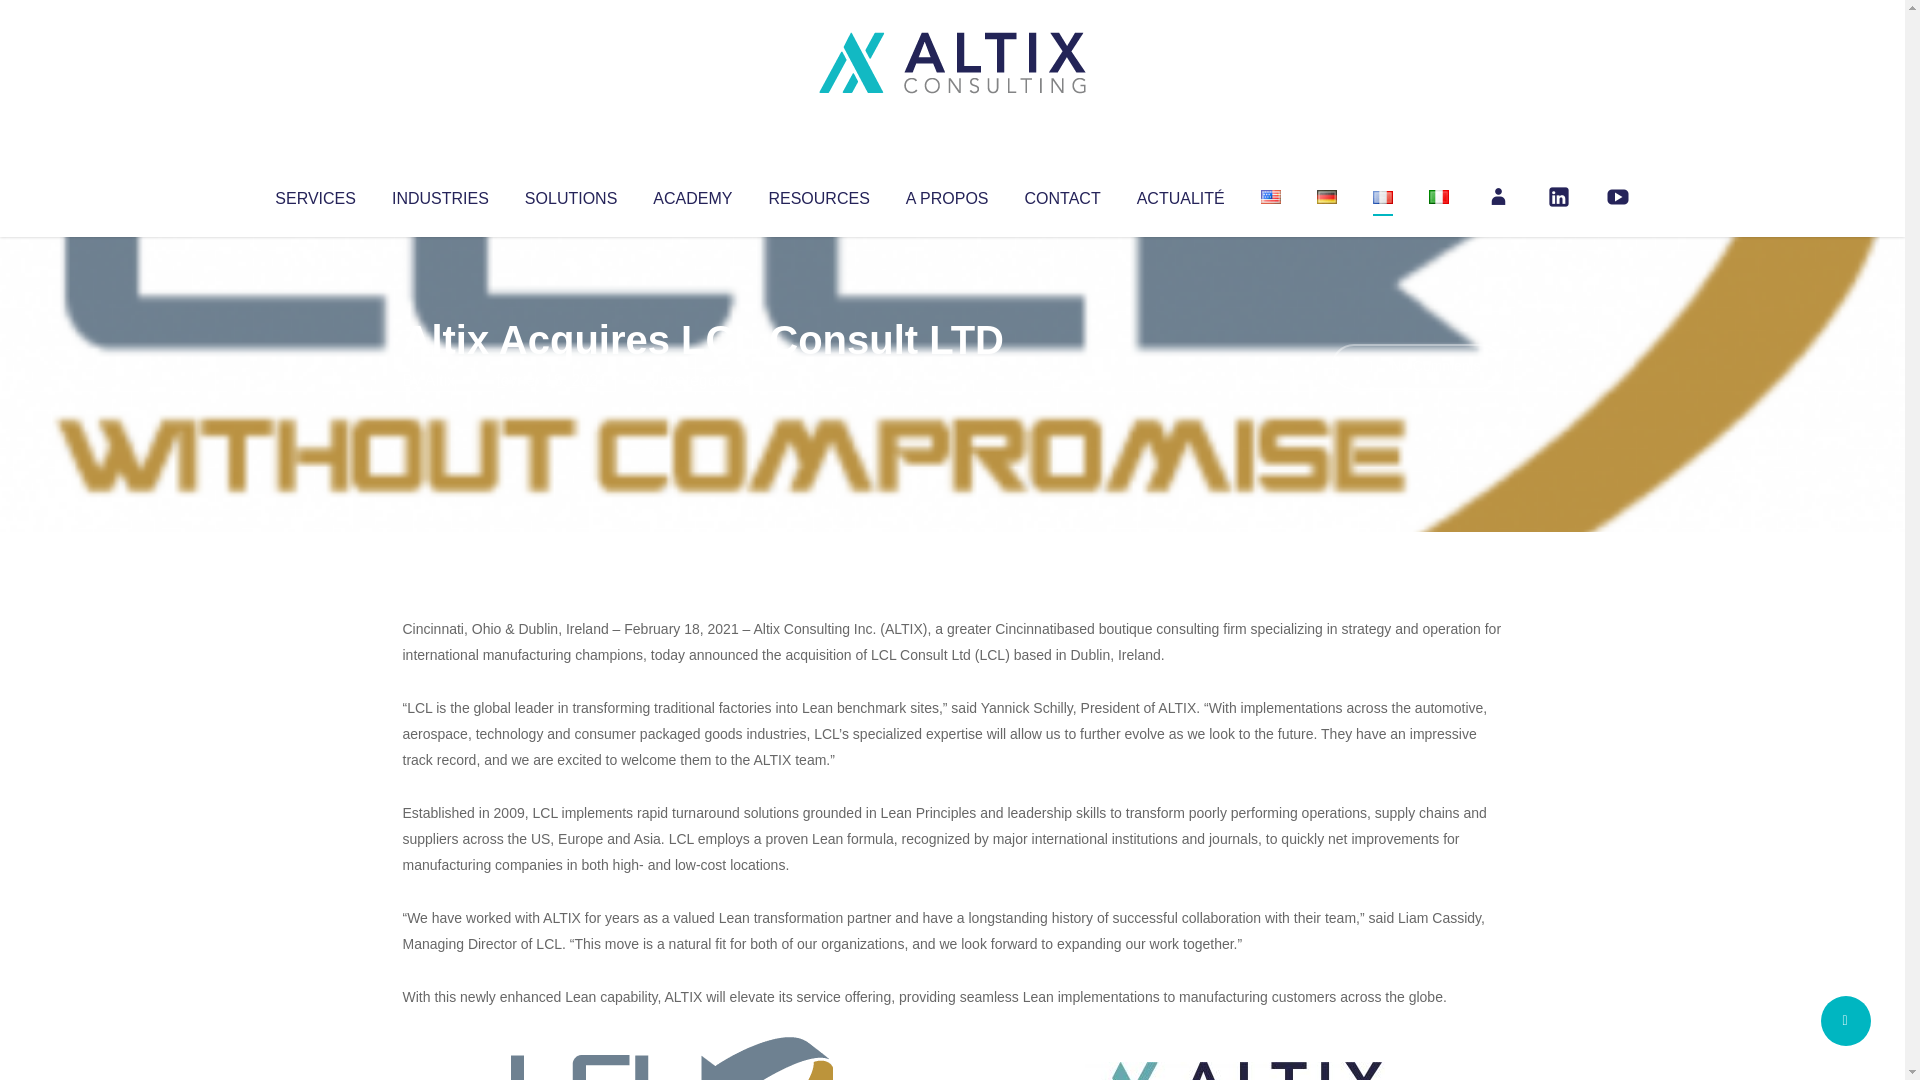 The width and height of the screenshot is (1920, 1080). I want to click on No Comments, so click(1416, 366).